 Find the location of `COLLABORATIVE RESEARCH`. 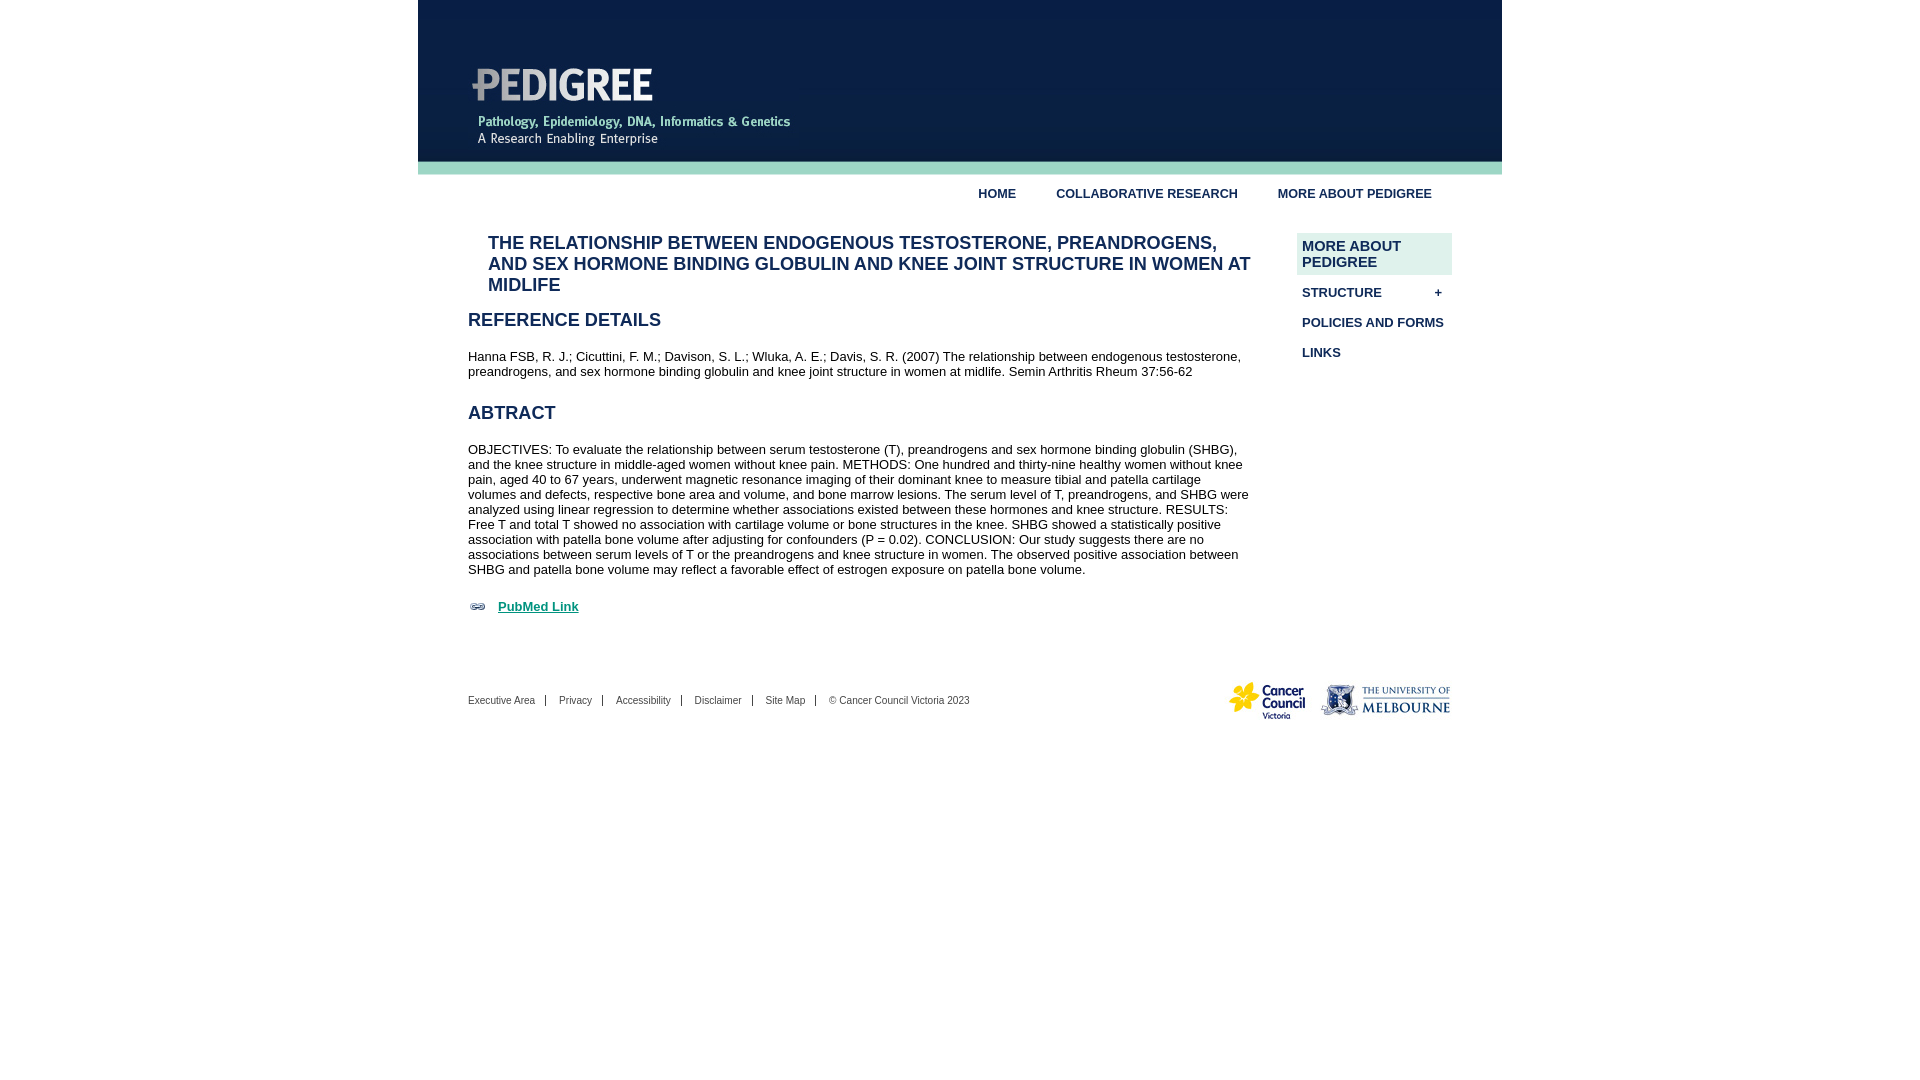

COLLABORATIVE RESEARCH is located at coordinates (1146, 193).